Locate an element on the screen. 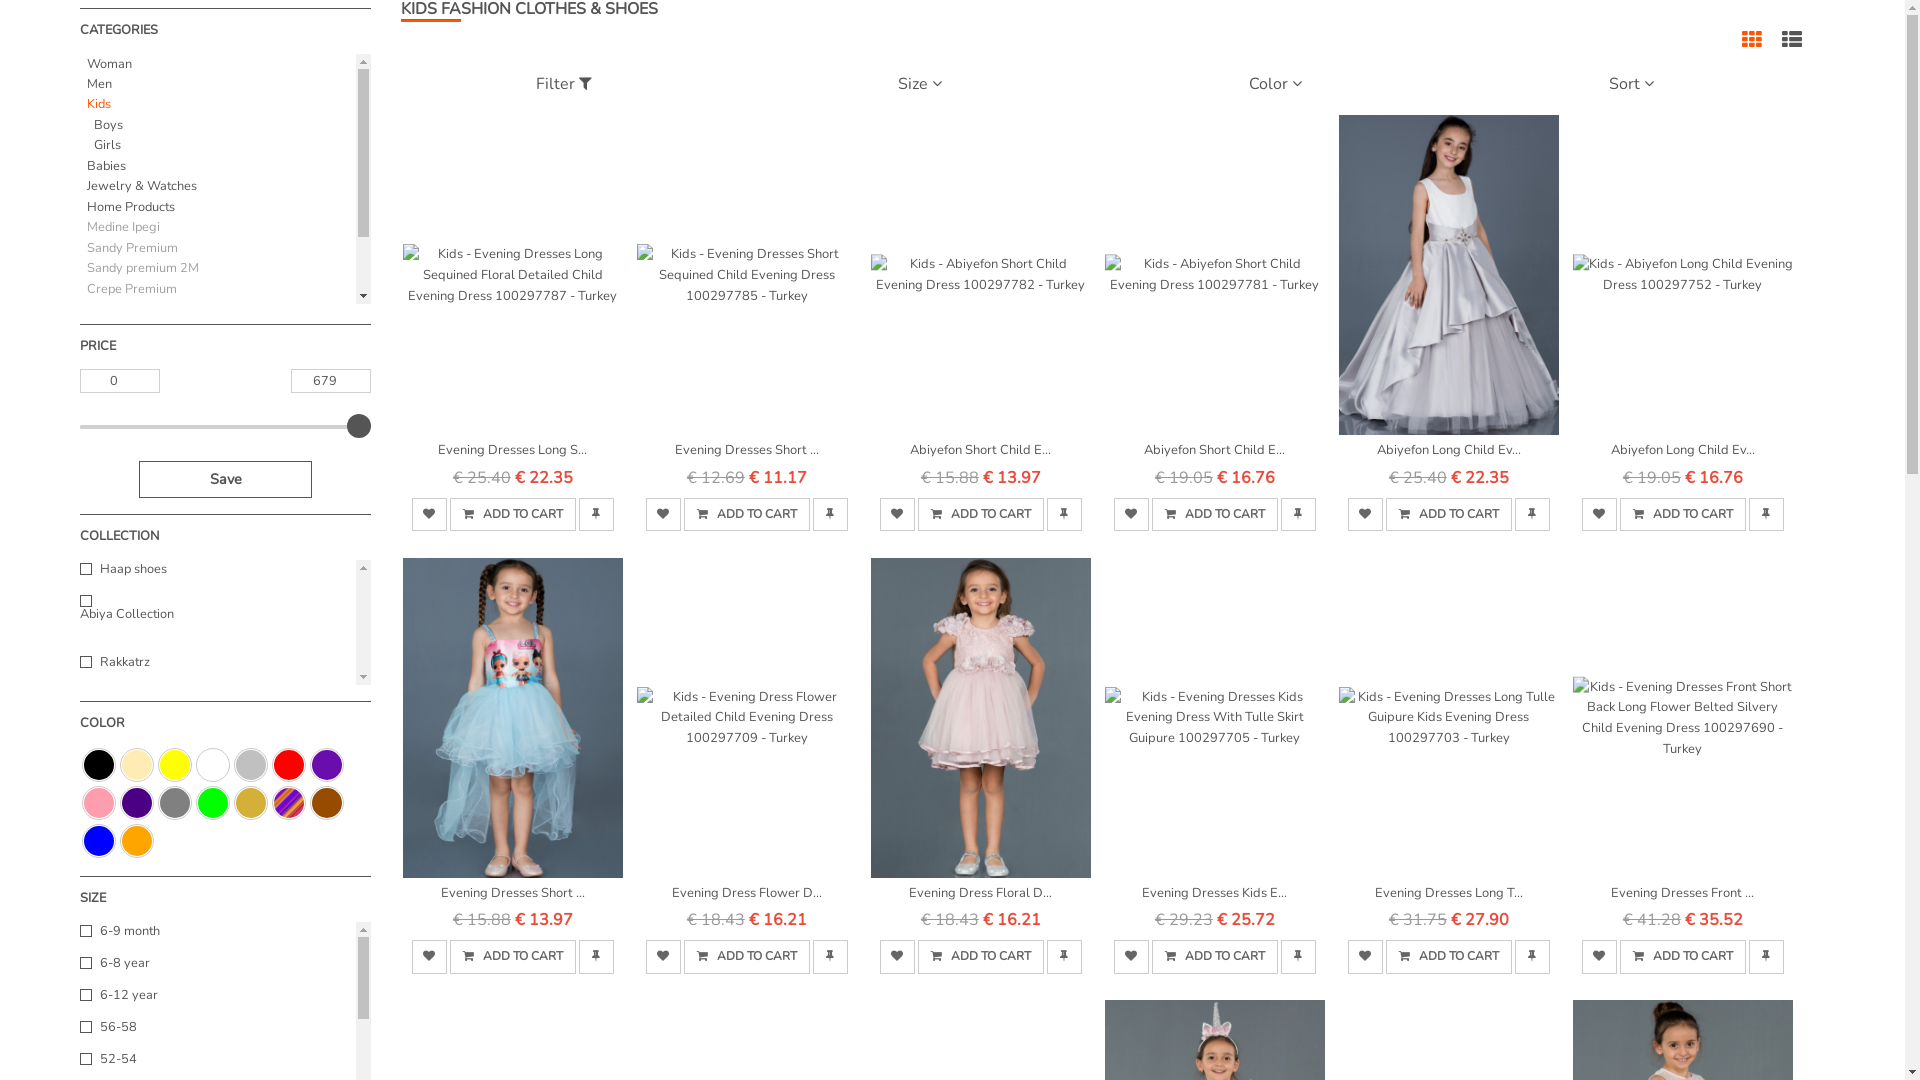  Sort is located at coordinates (1632, 85).